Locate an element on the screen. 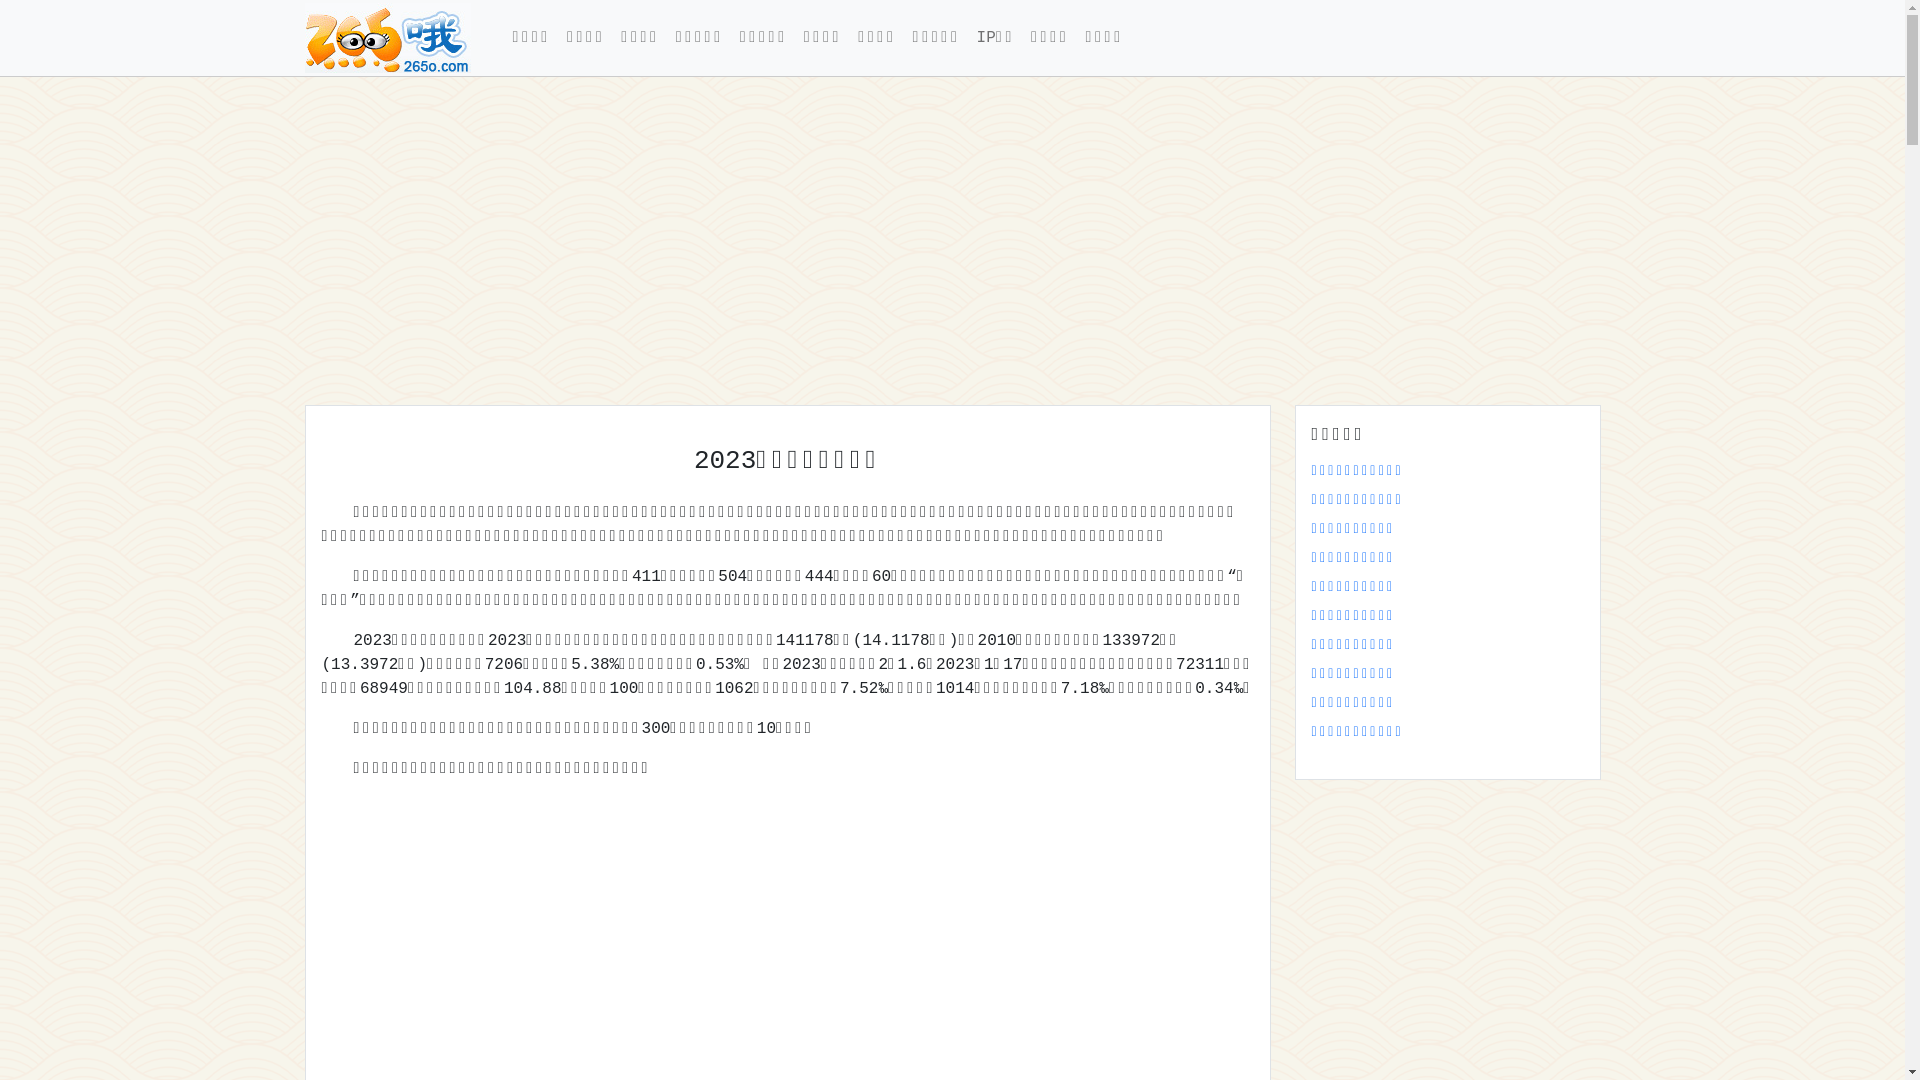  Advertisement is located at coordinates (788, 937).